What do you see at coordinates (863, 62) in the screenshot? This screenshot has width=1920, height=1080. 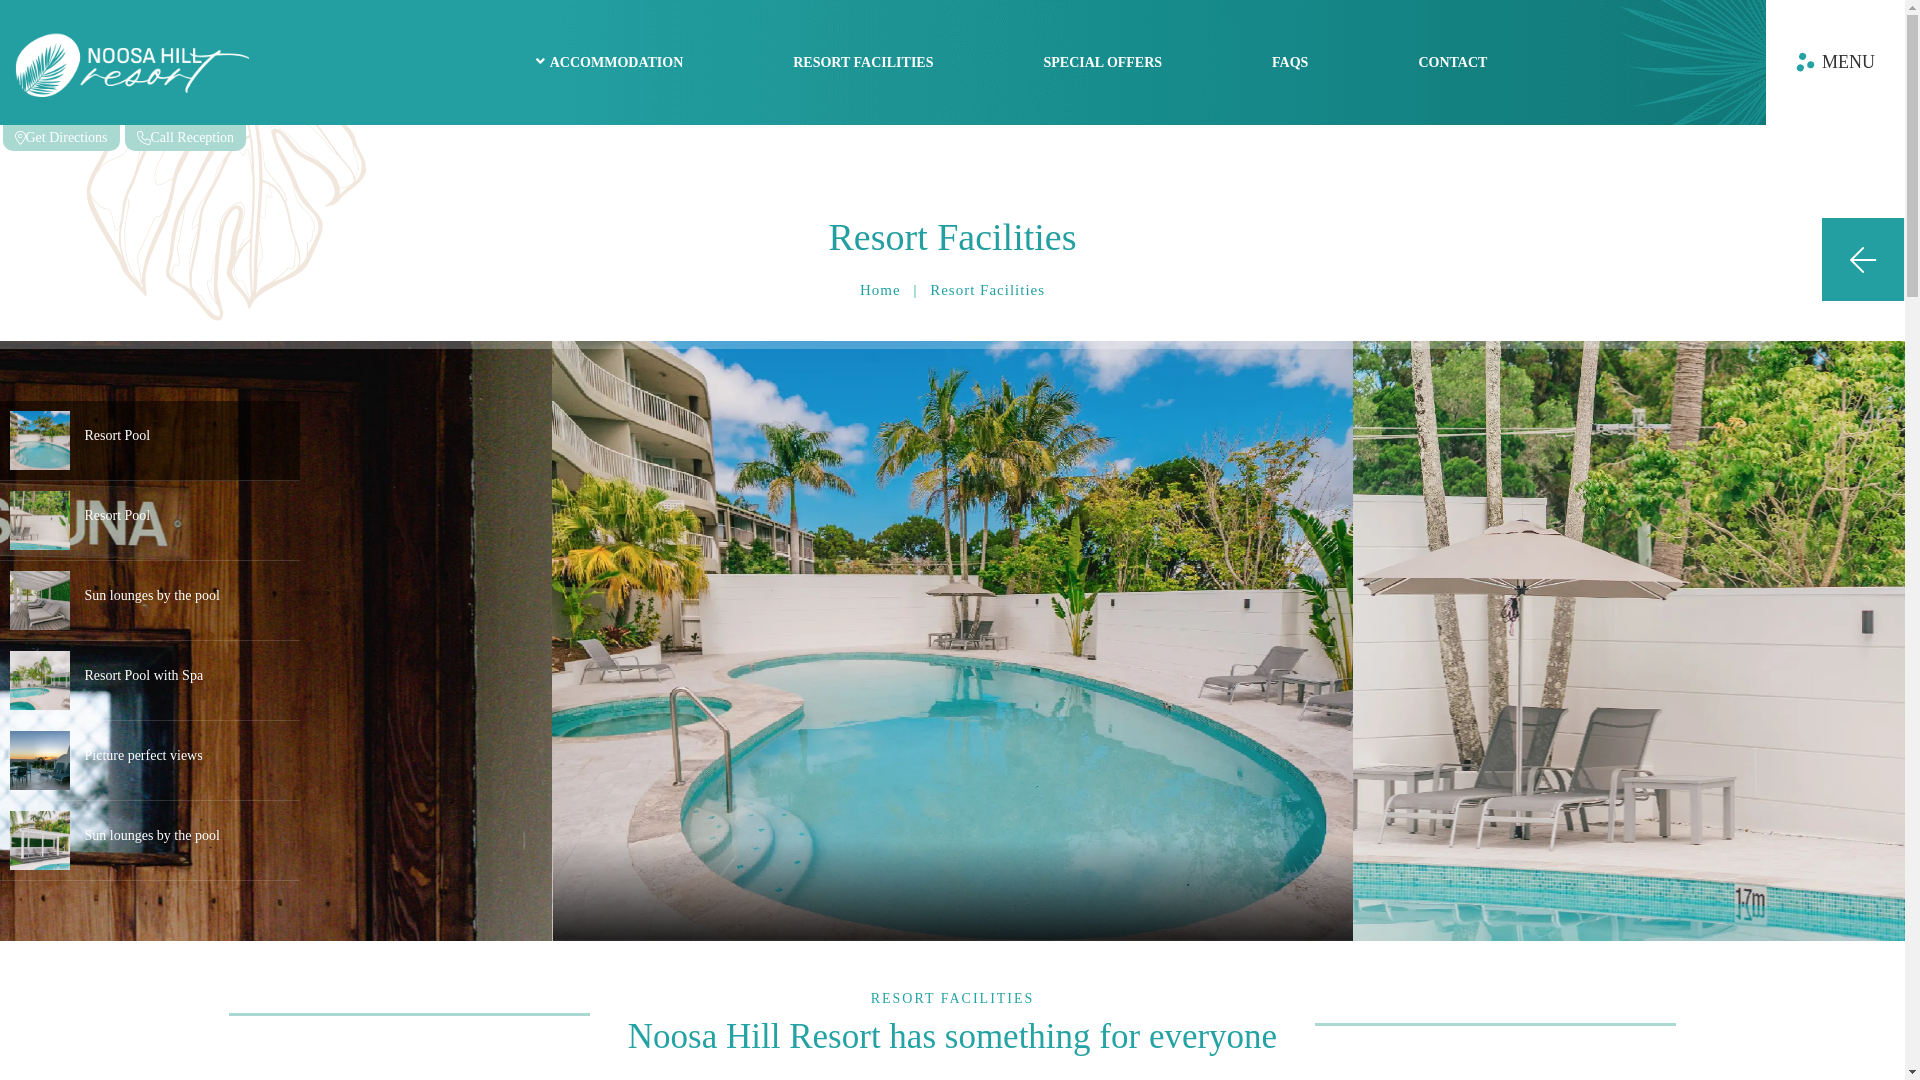 I see `RESORT FACILITIES` at bounding box center [863, 62].